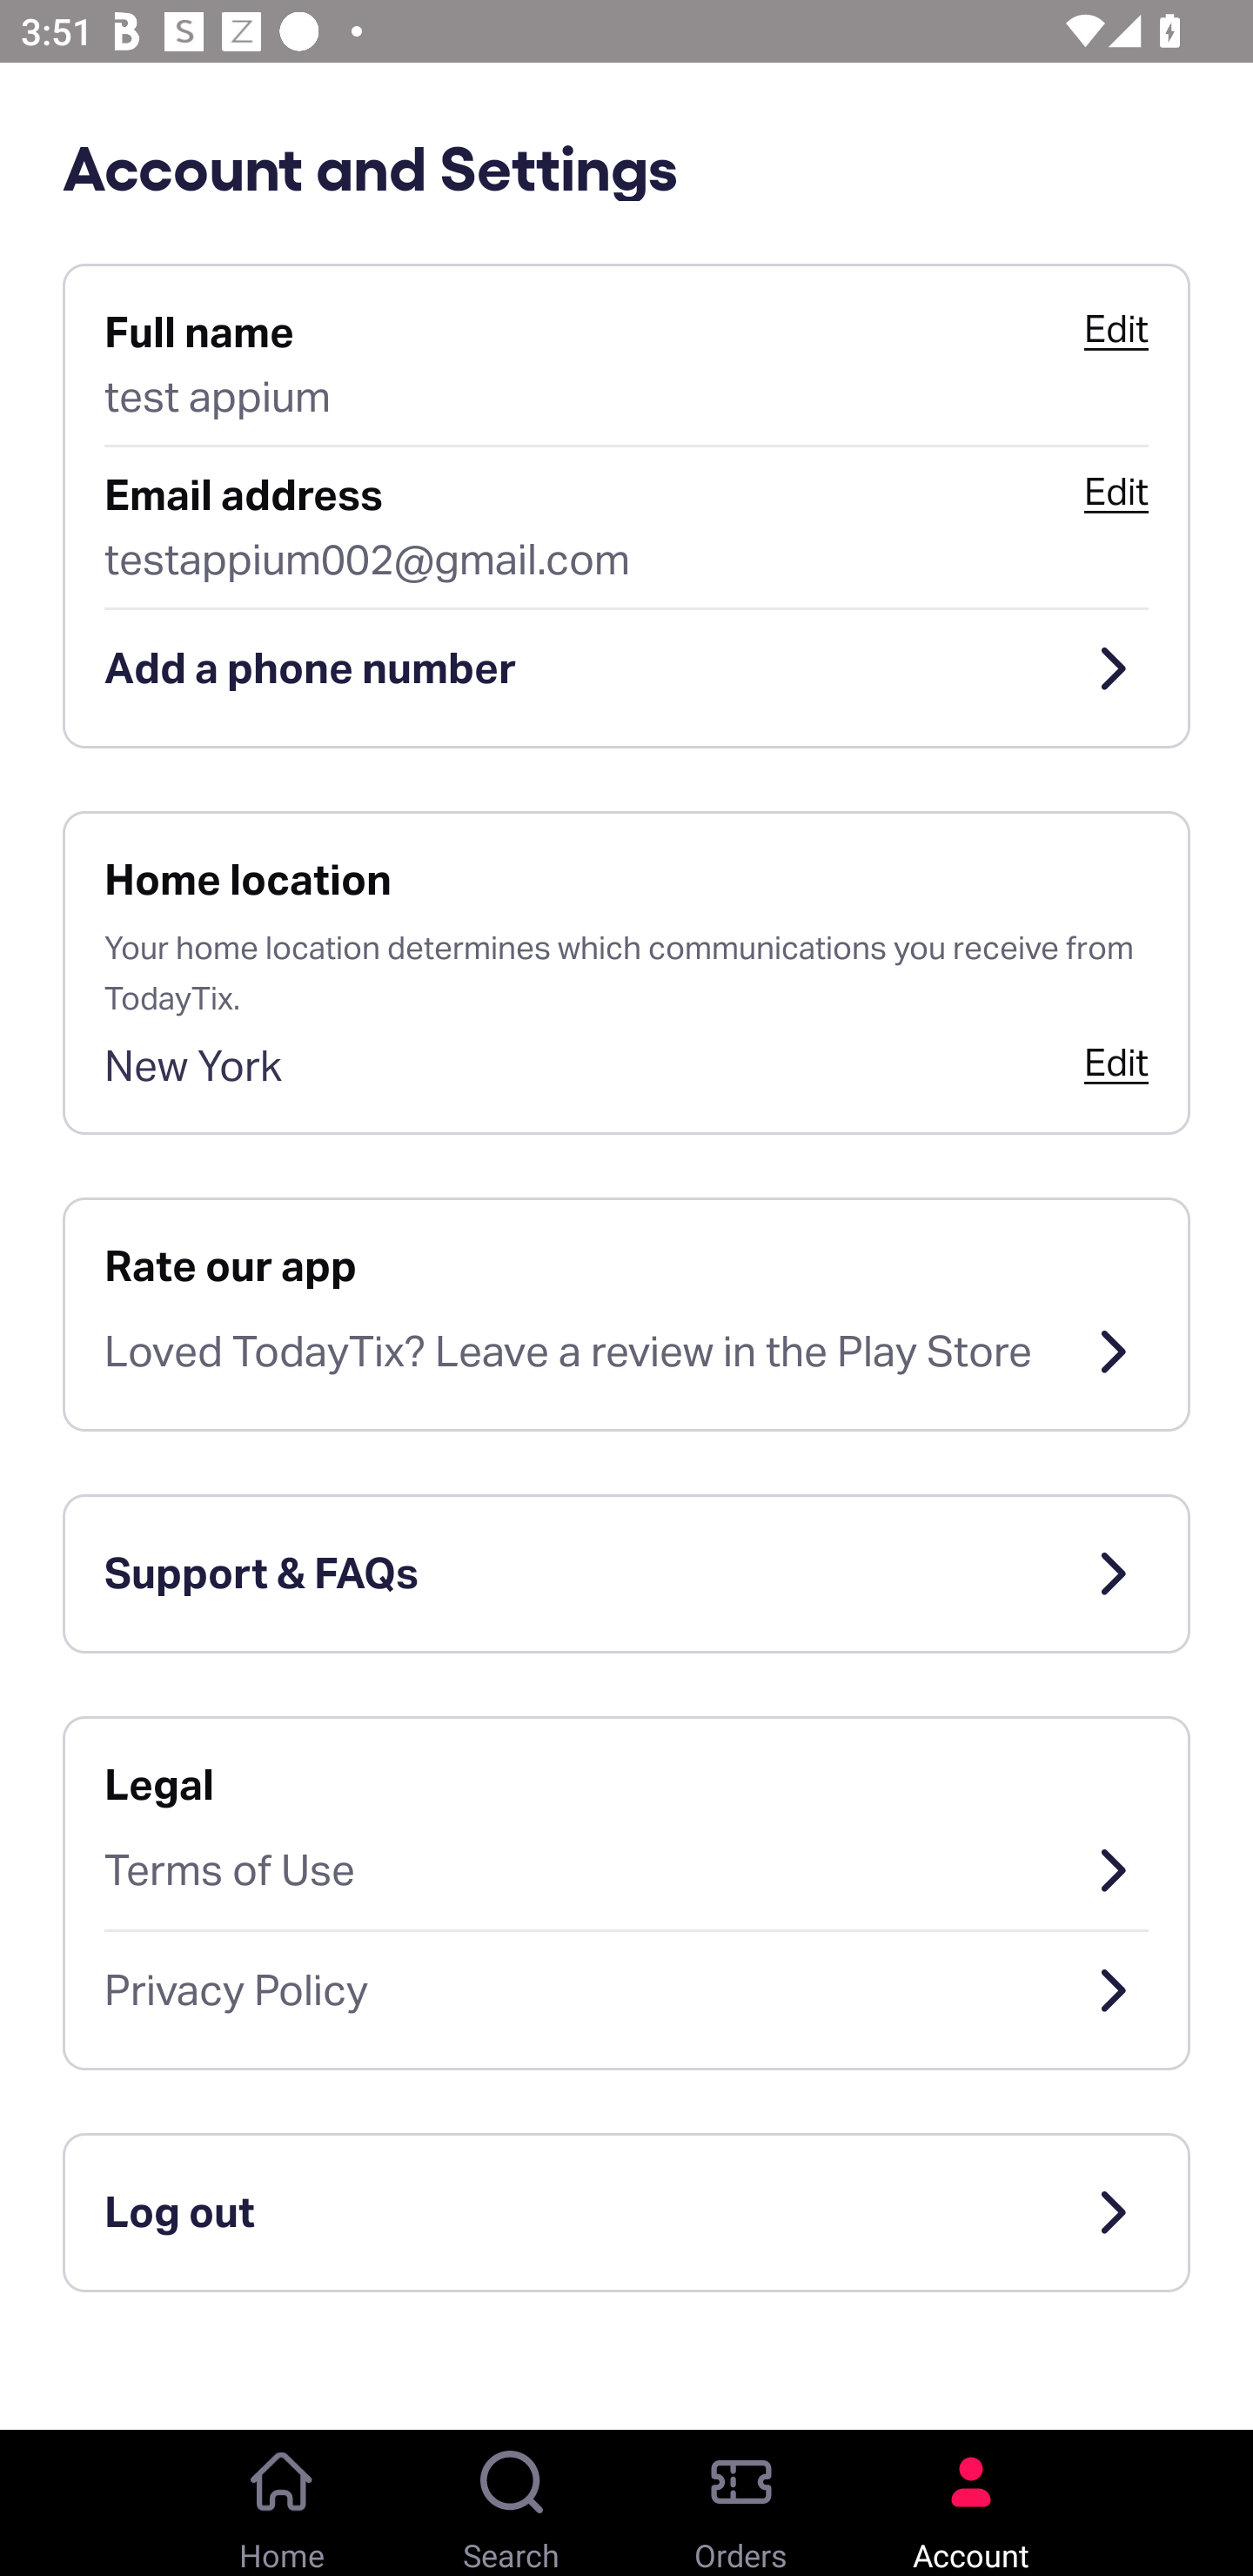  I want to click on Terms of Use, so click(626, 1869).